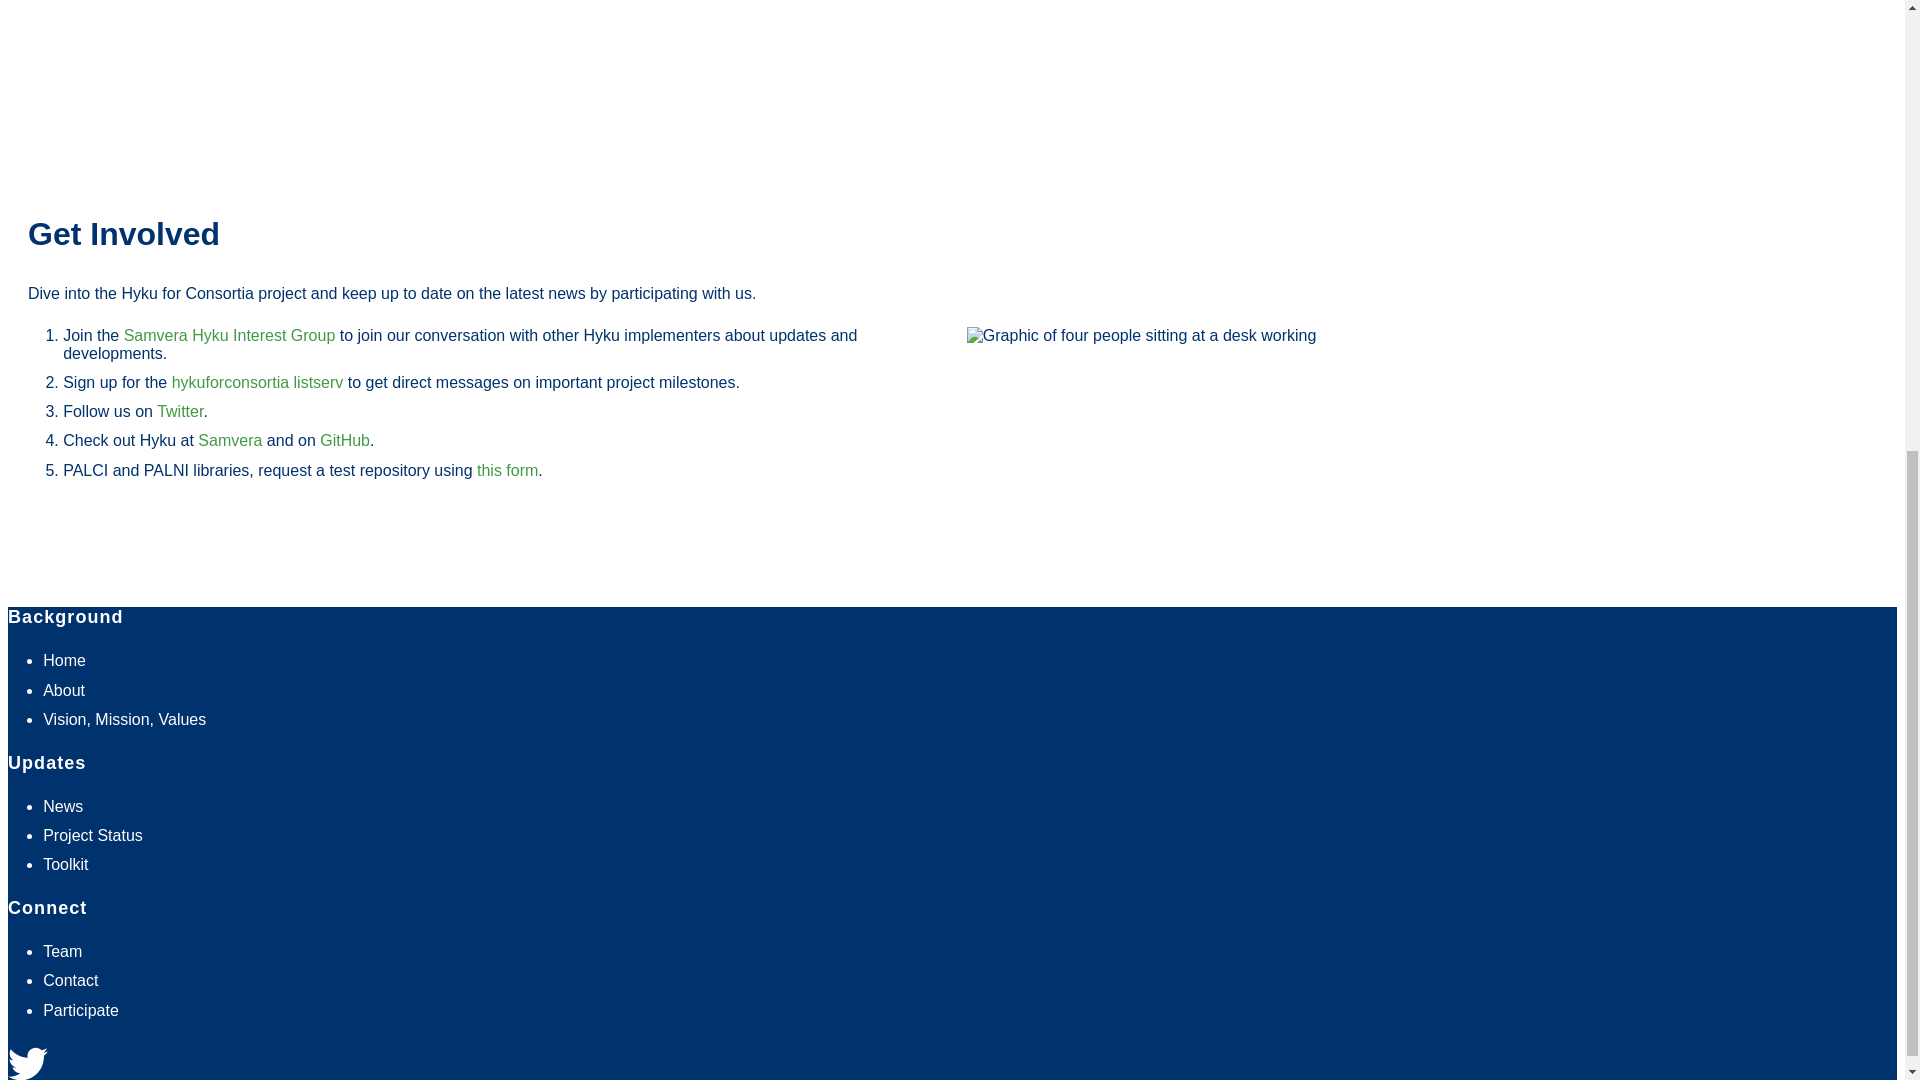 Image resolution: width=1920 pixels, height=1080 pixels. I want to click on About, so click(63, 690).